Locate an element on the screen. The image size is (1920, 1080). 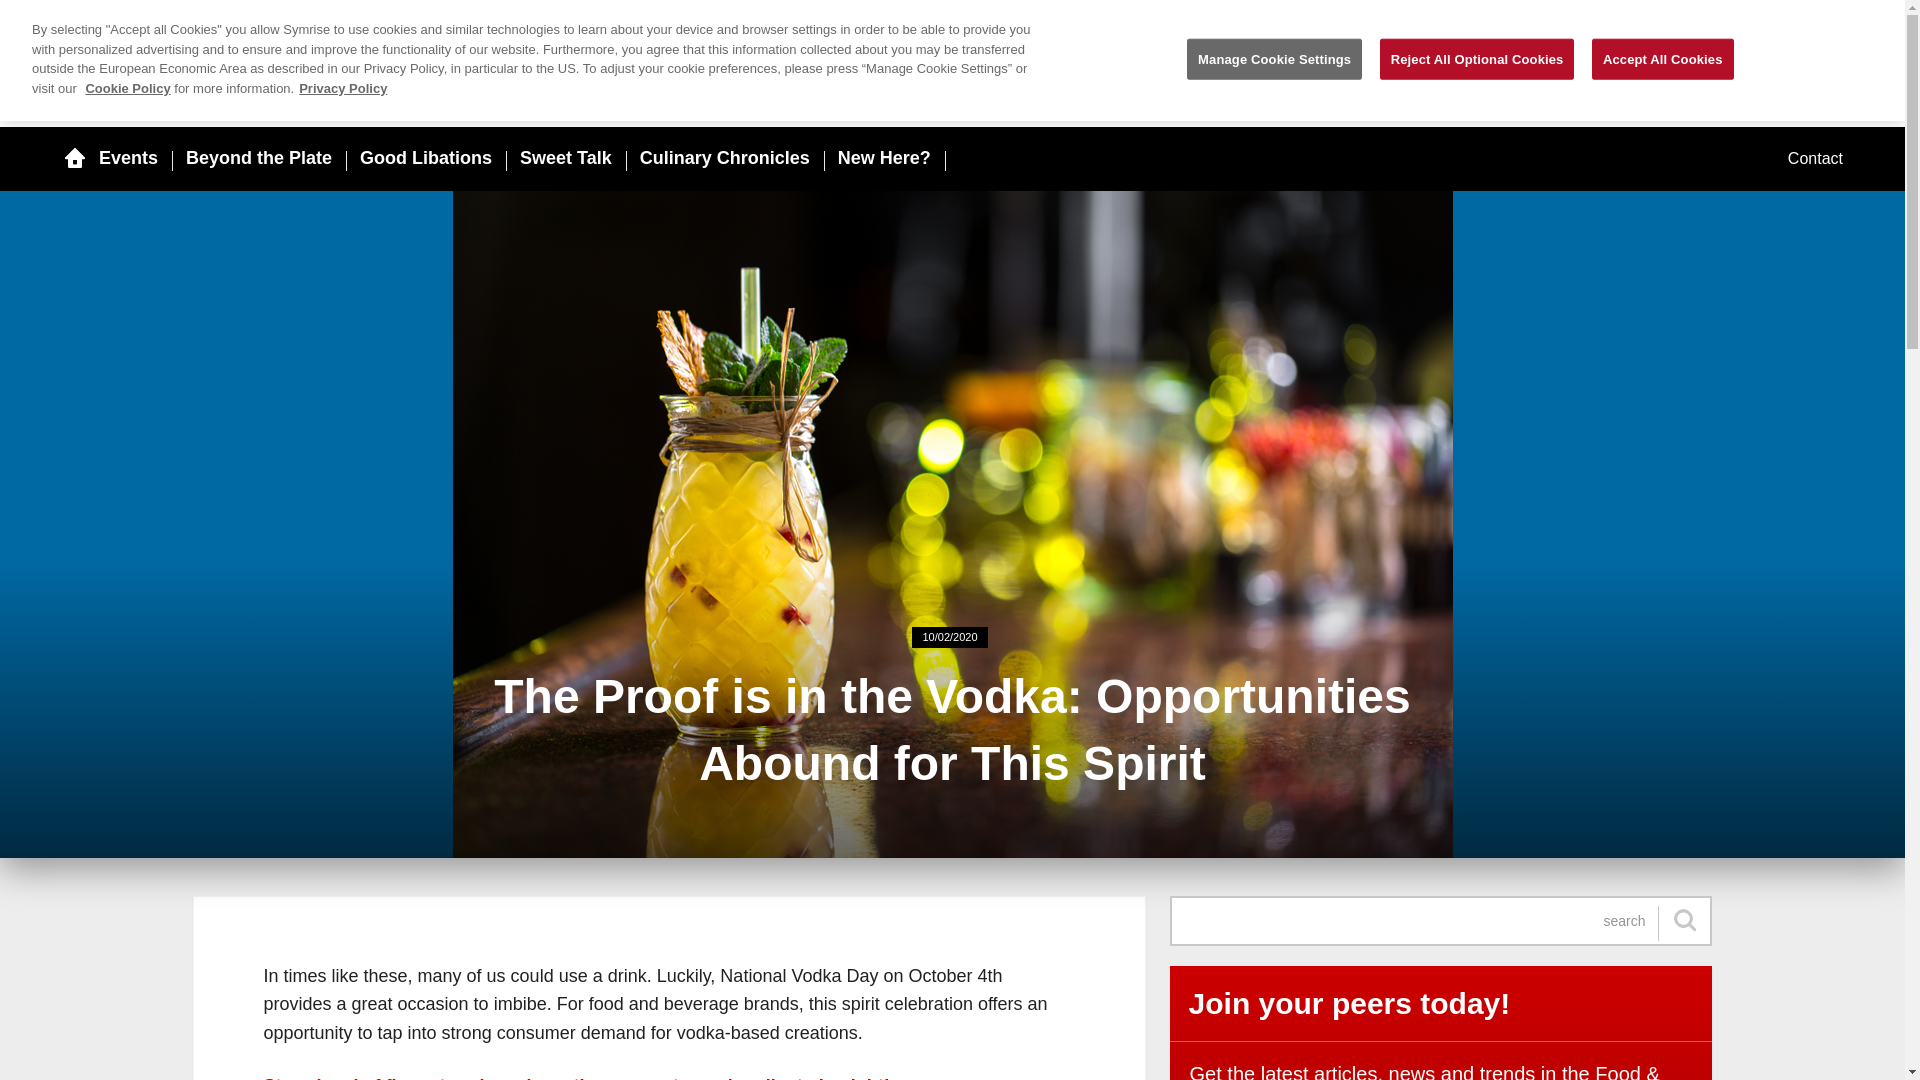
Contact is located at coordinates (1814, 159).